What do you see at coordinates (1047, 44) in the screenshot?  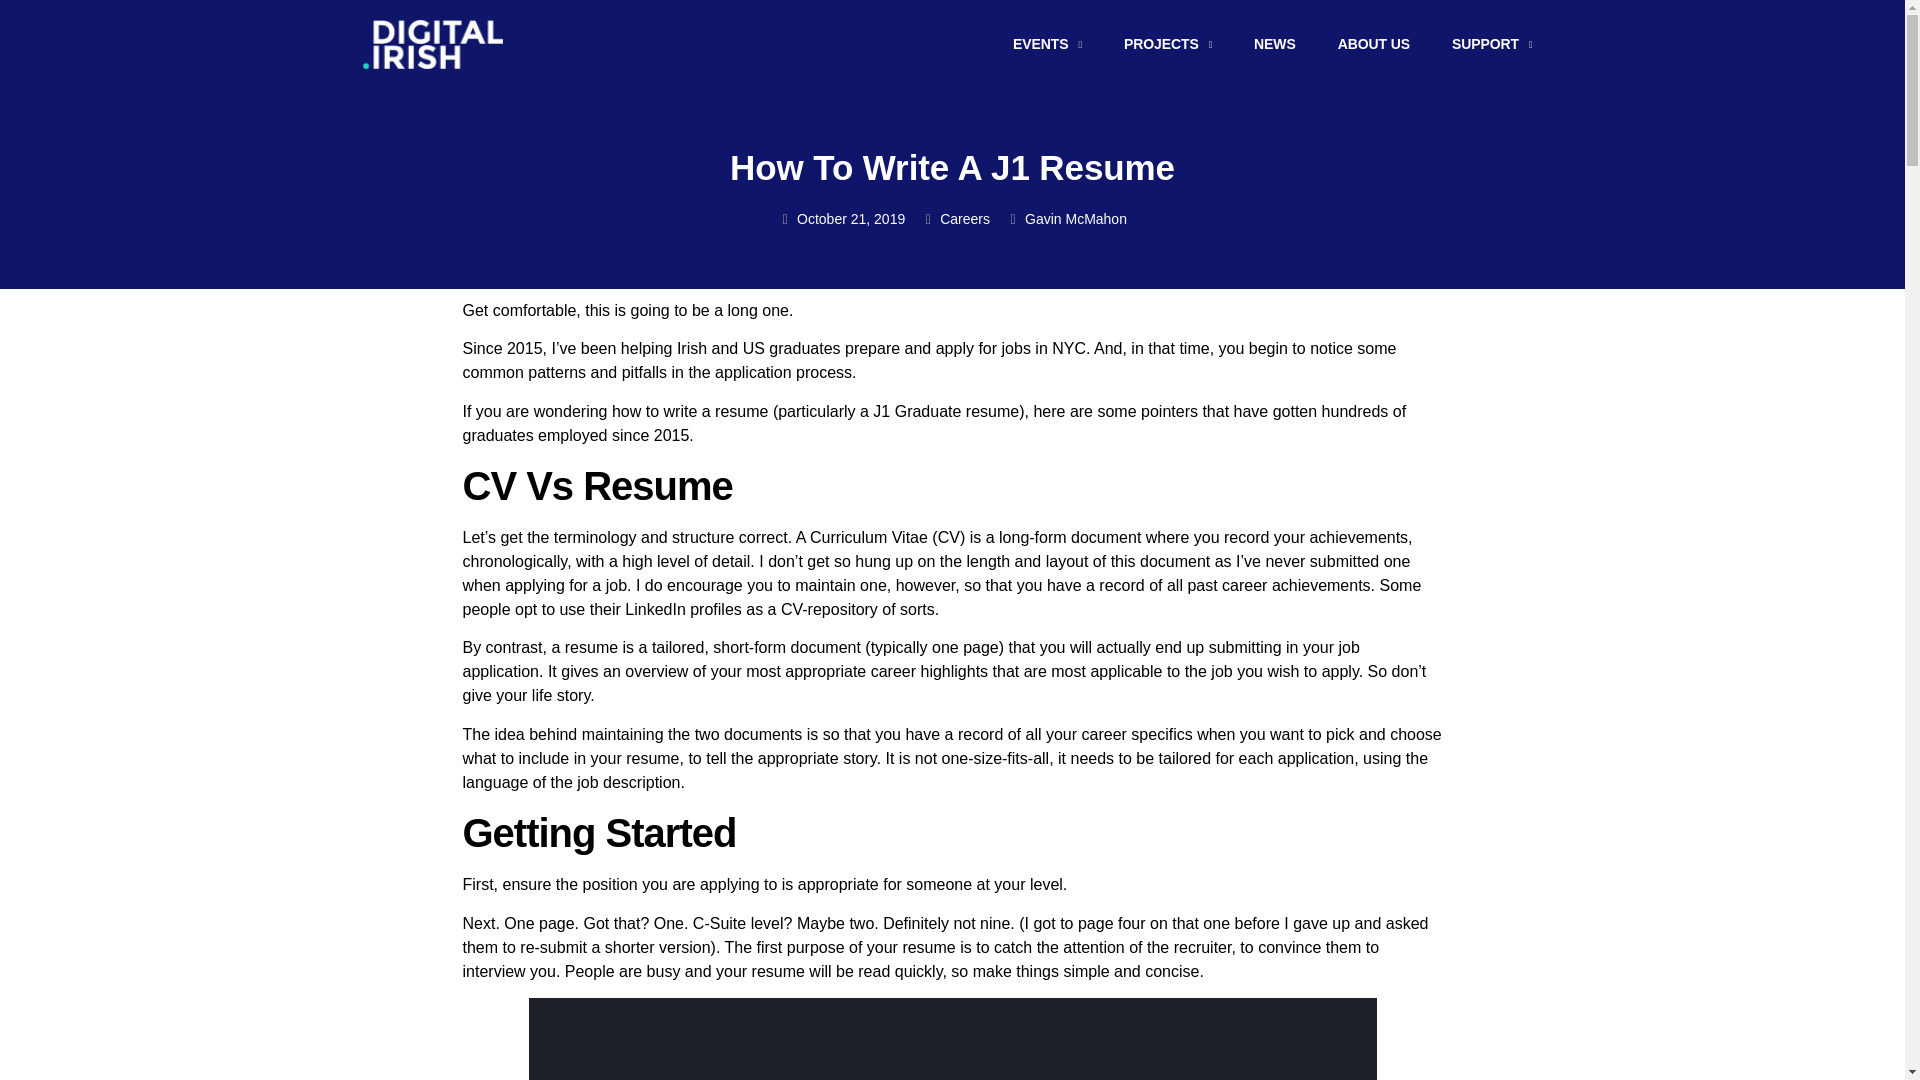 I see `EVENTS` at bounding box center [1047, 44].